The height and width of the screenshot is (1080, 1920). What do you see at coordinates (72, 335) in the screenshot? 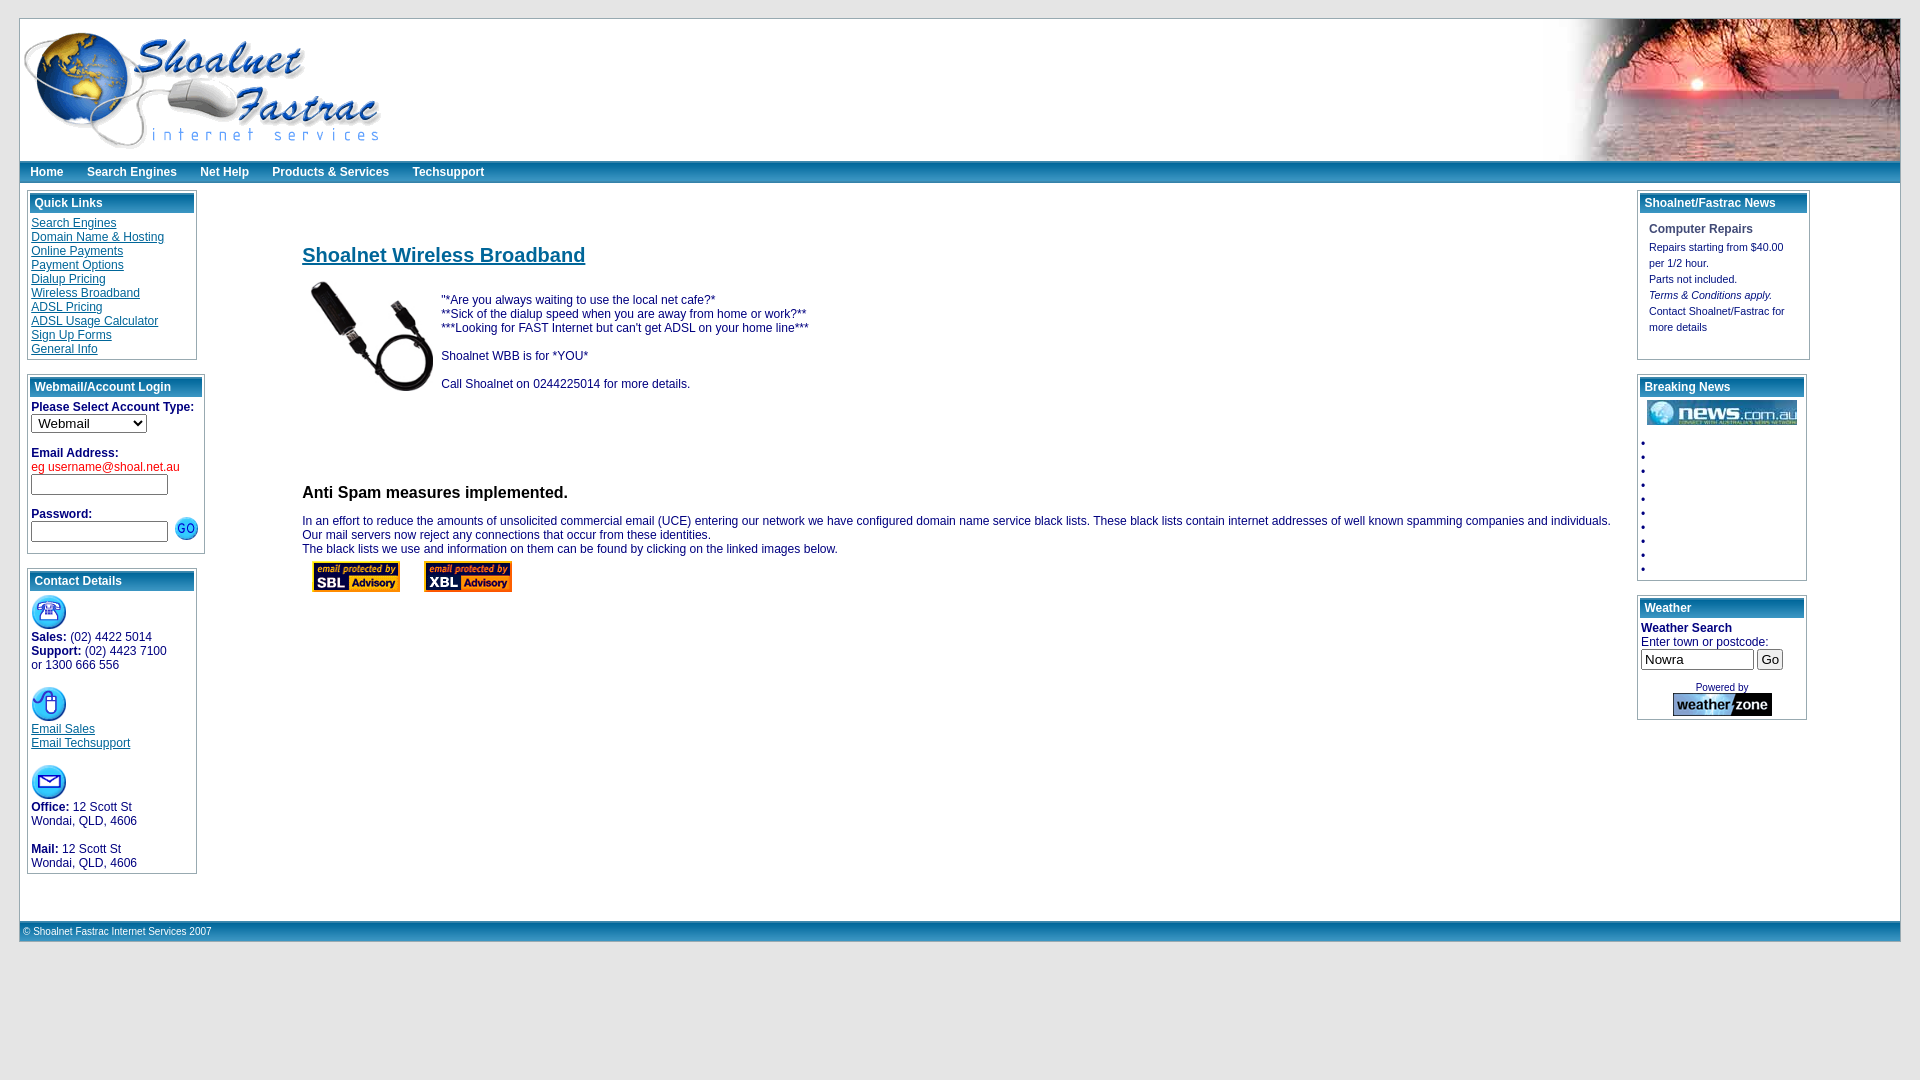
I see `Sign Up Forms` at bounding box center [72, 335].